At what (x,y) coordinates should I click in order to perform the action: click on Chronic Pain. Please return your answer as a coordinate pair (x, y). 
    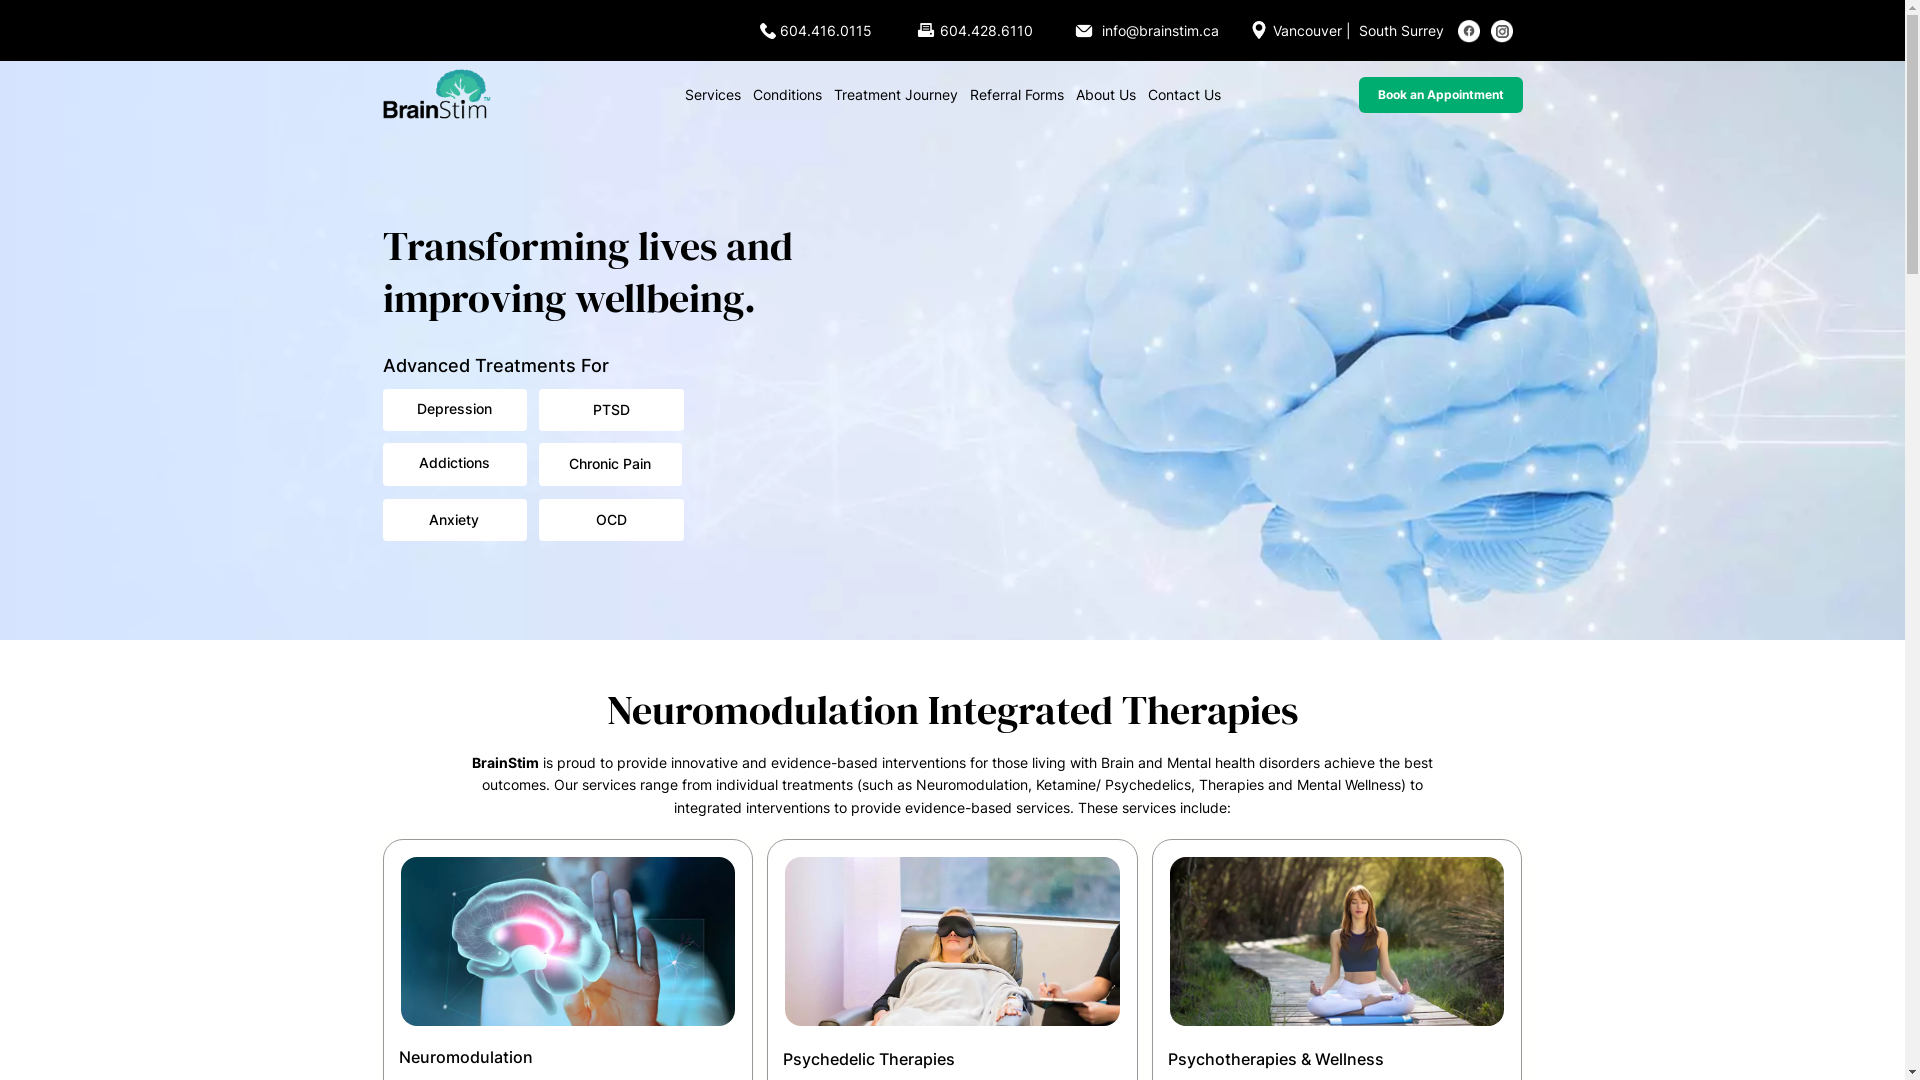
    Looking at the image, I should click on (610, 464).